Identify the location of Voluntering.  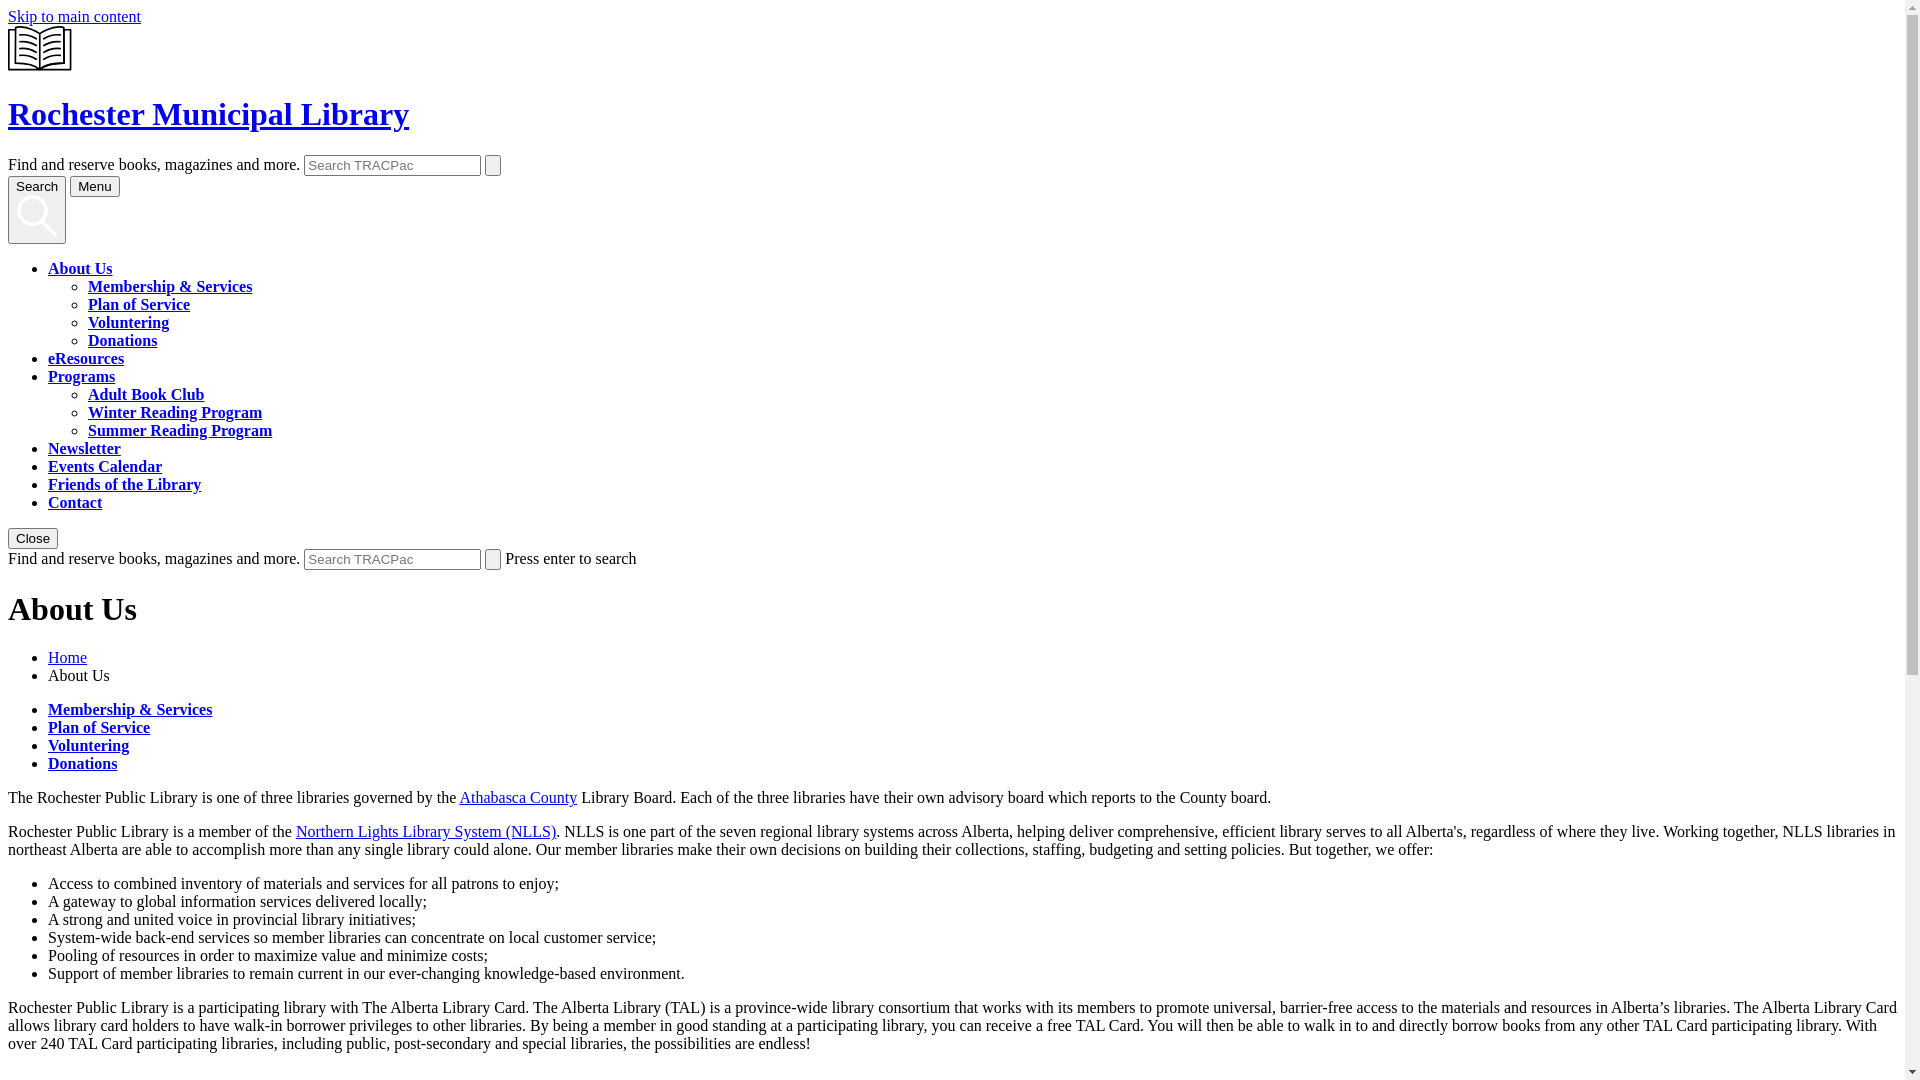
(88, 746).